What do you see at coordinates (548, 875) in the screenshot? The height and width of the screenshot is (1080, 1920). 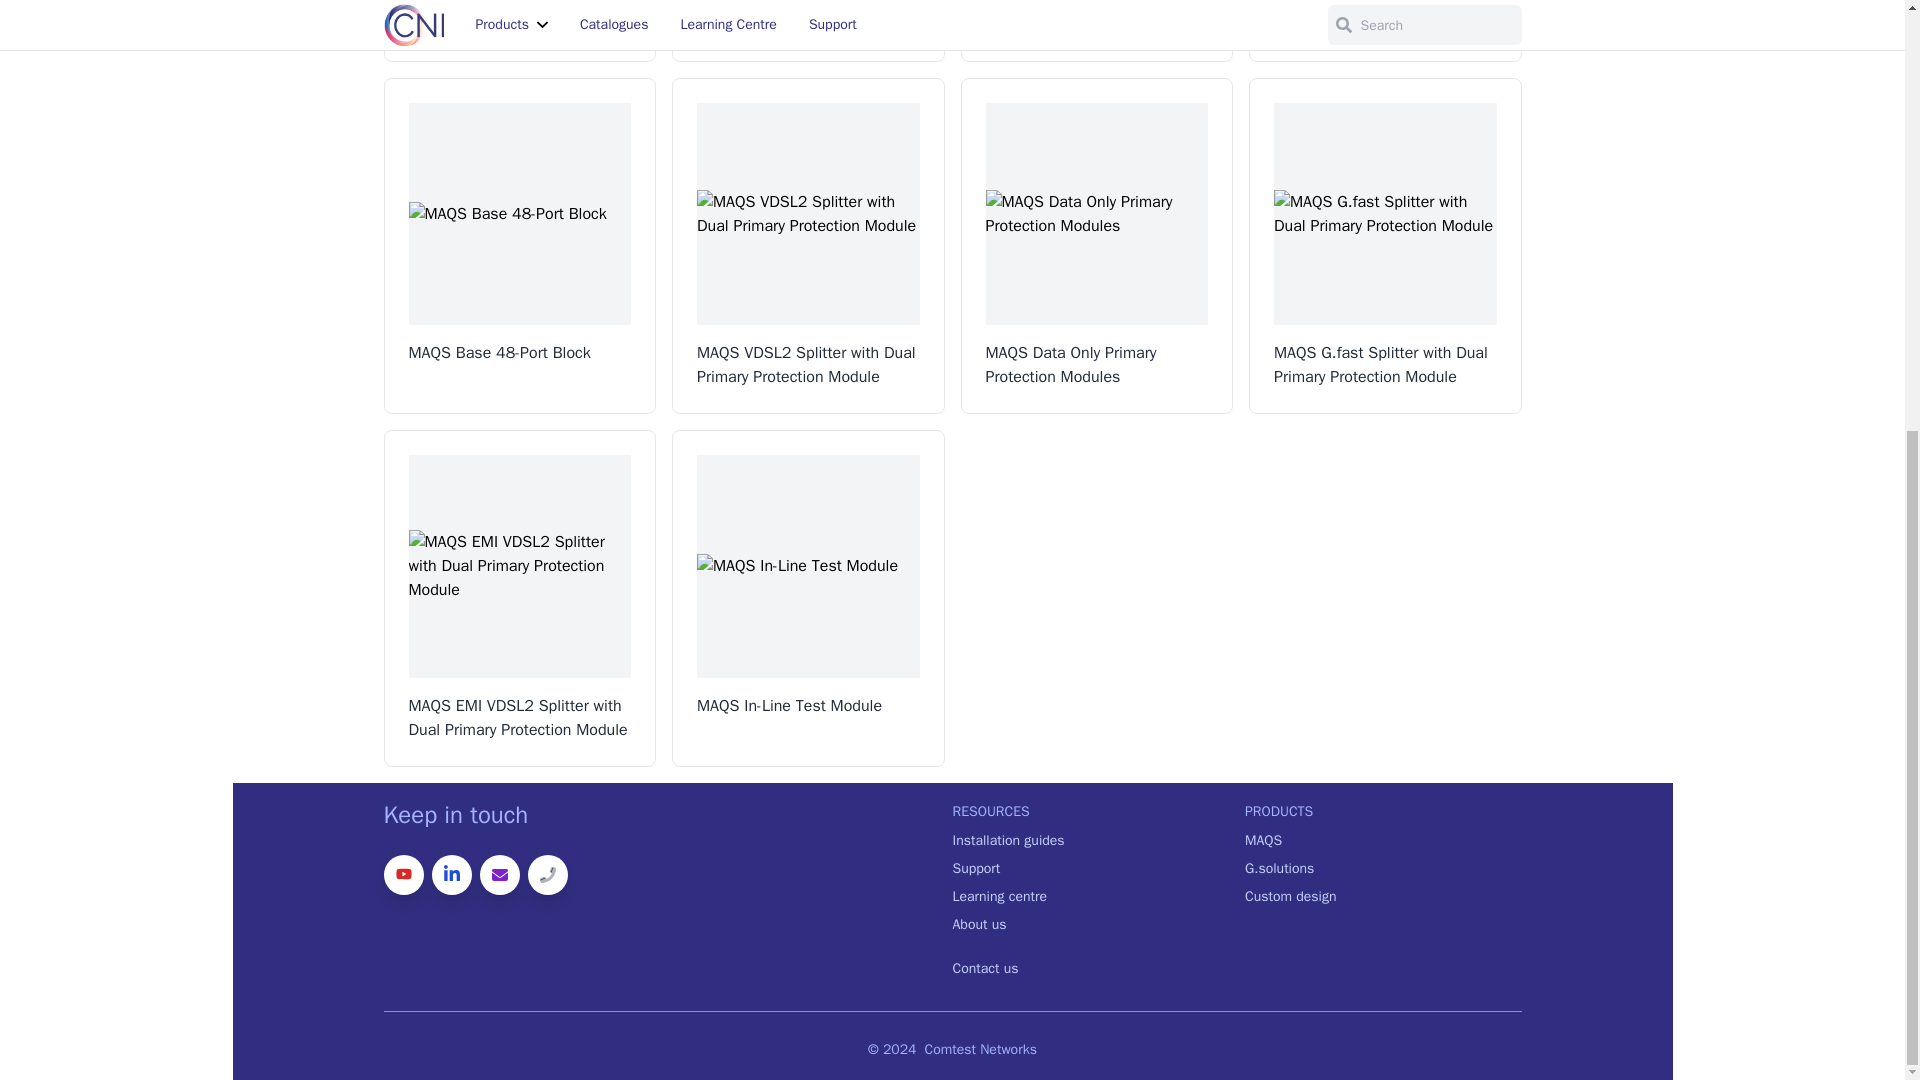 I see `Phone` at bounding box center [548, 875].